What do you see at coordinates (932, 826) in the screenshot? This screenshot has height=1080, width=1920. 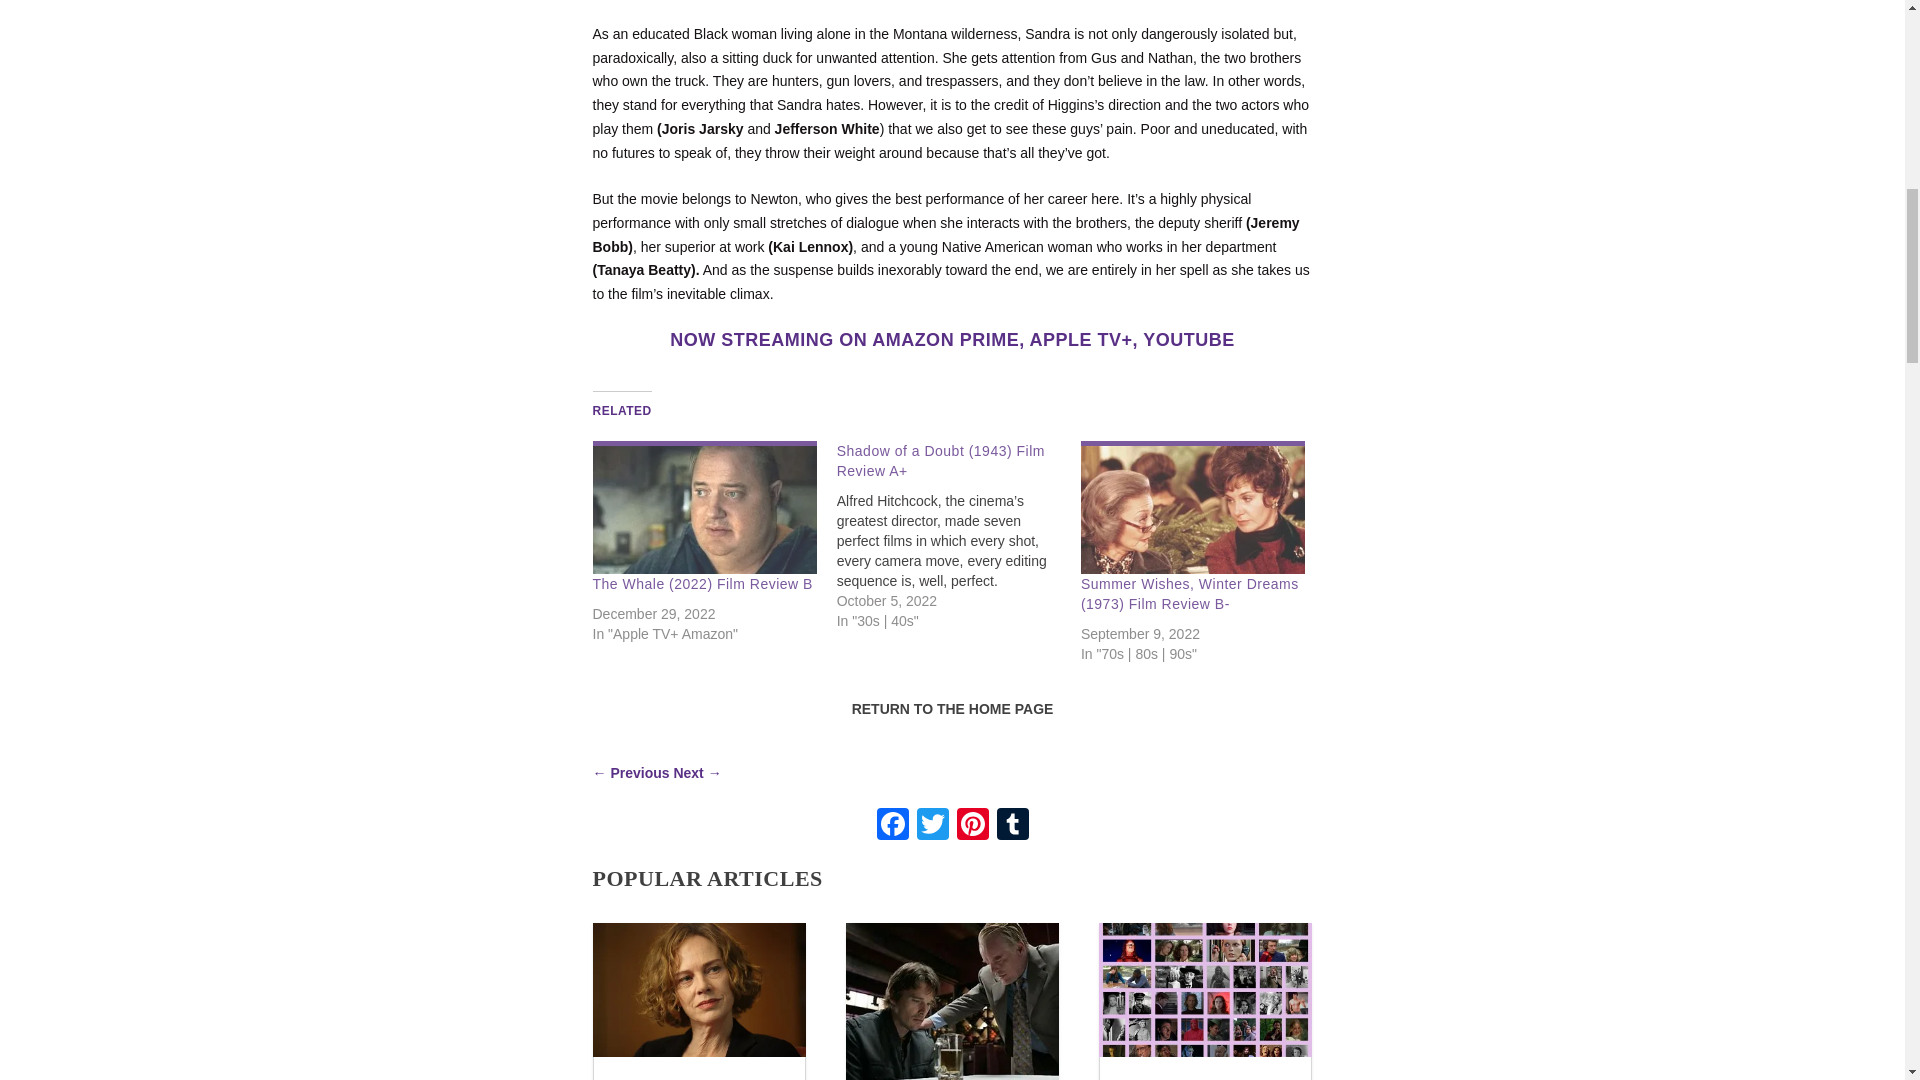 I see `Twitter` at bounding box center [932, 826].